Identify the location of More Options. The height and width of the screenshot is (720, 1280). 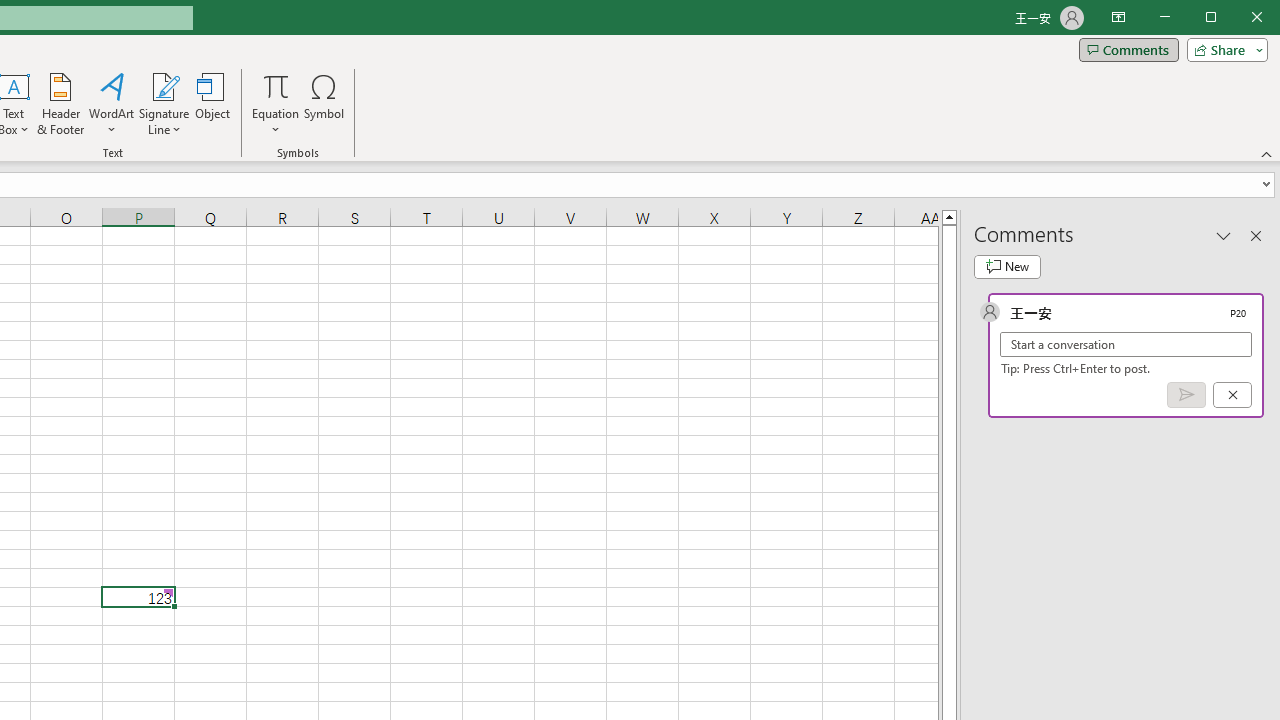
(276, 123).